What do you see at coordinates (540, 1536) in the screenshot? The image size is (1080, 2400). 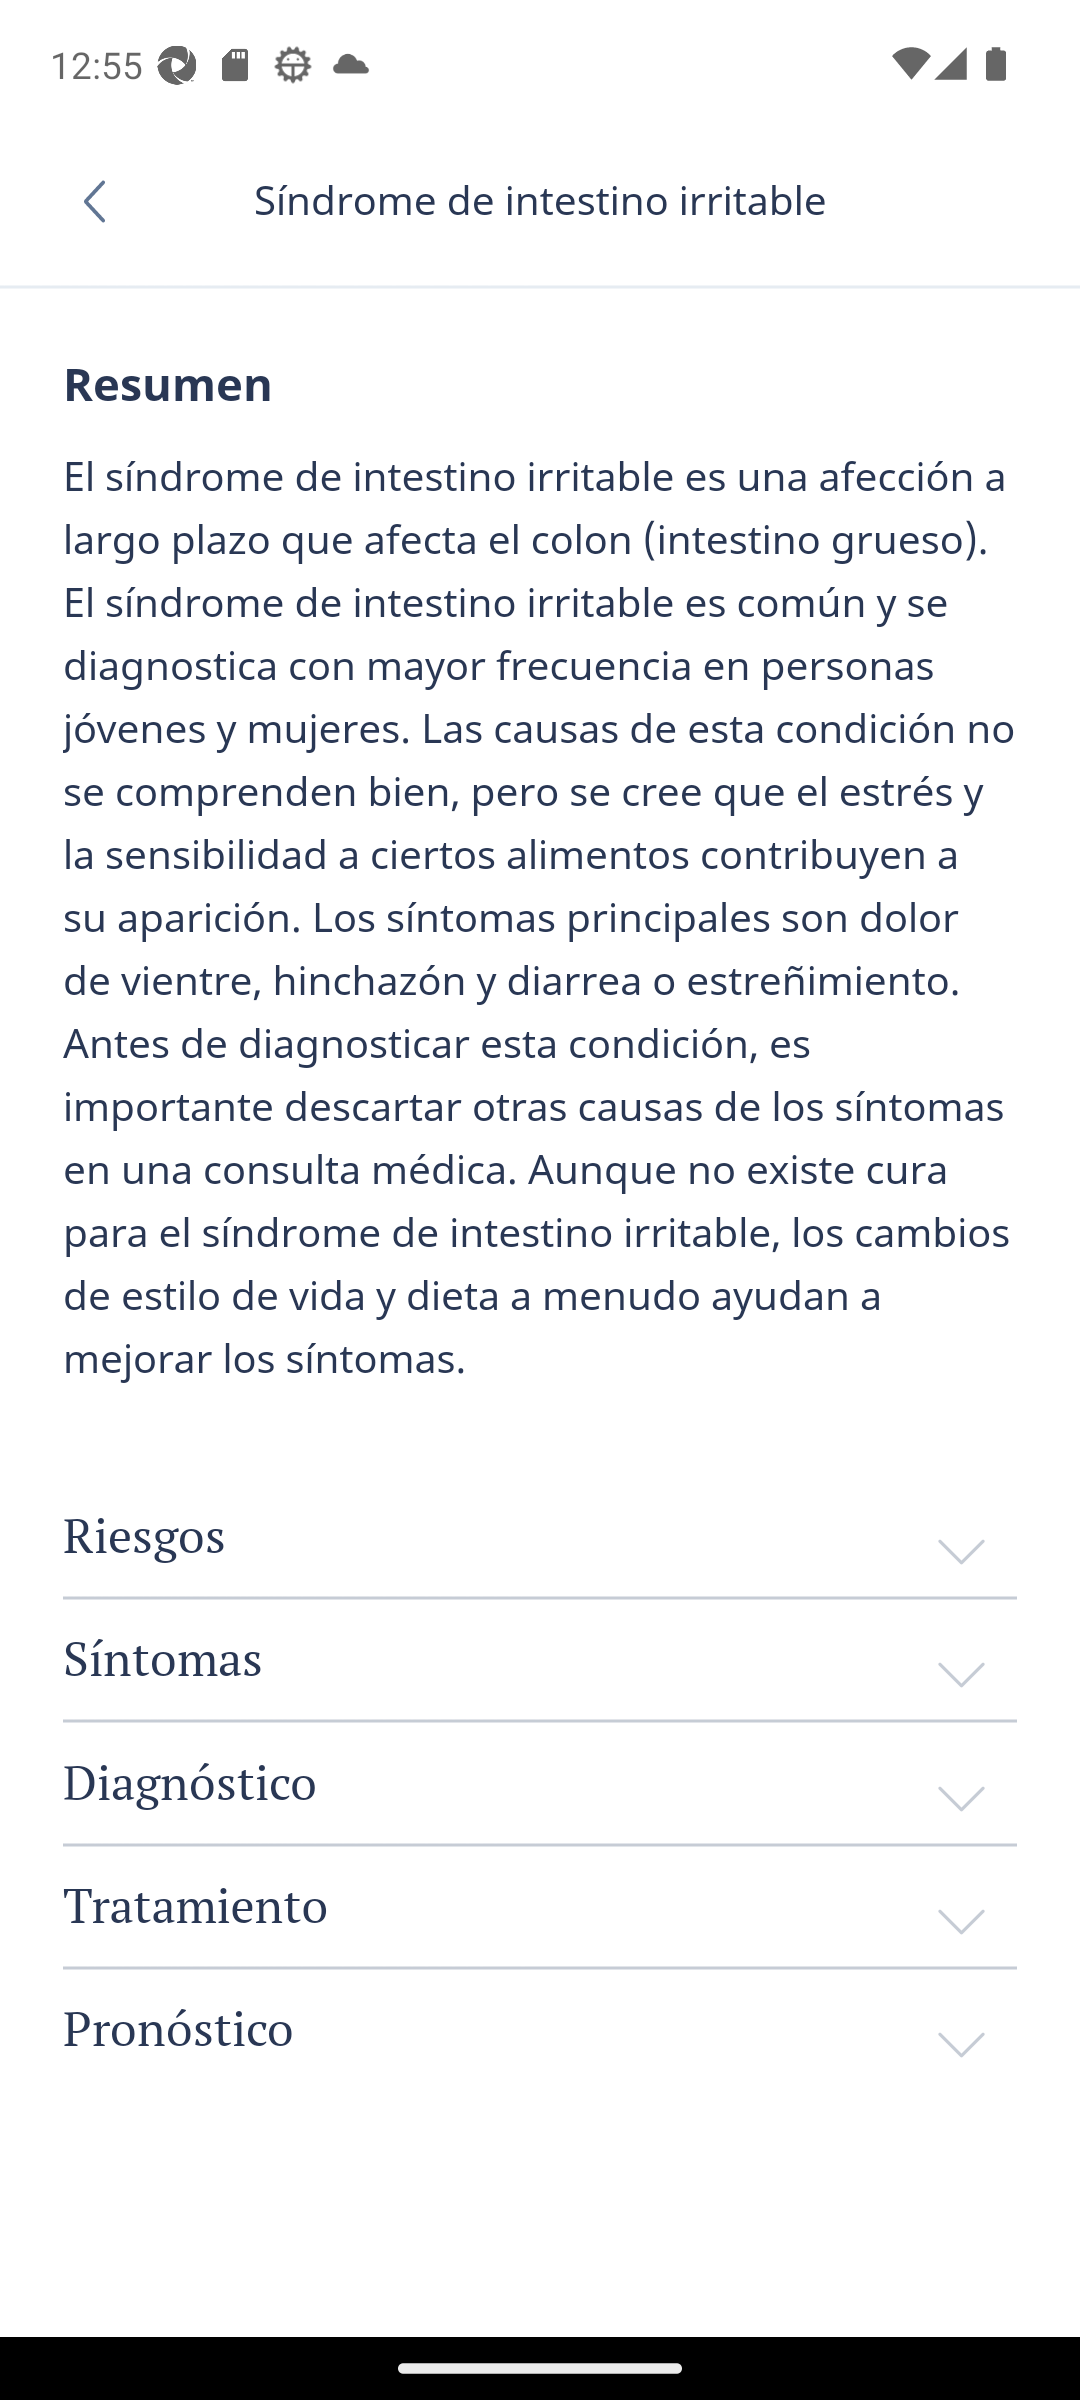 I see `Riesgos ` at bounding box center [540, 1536].